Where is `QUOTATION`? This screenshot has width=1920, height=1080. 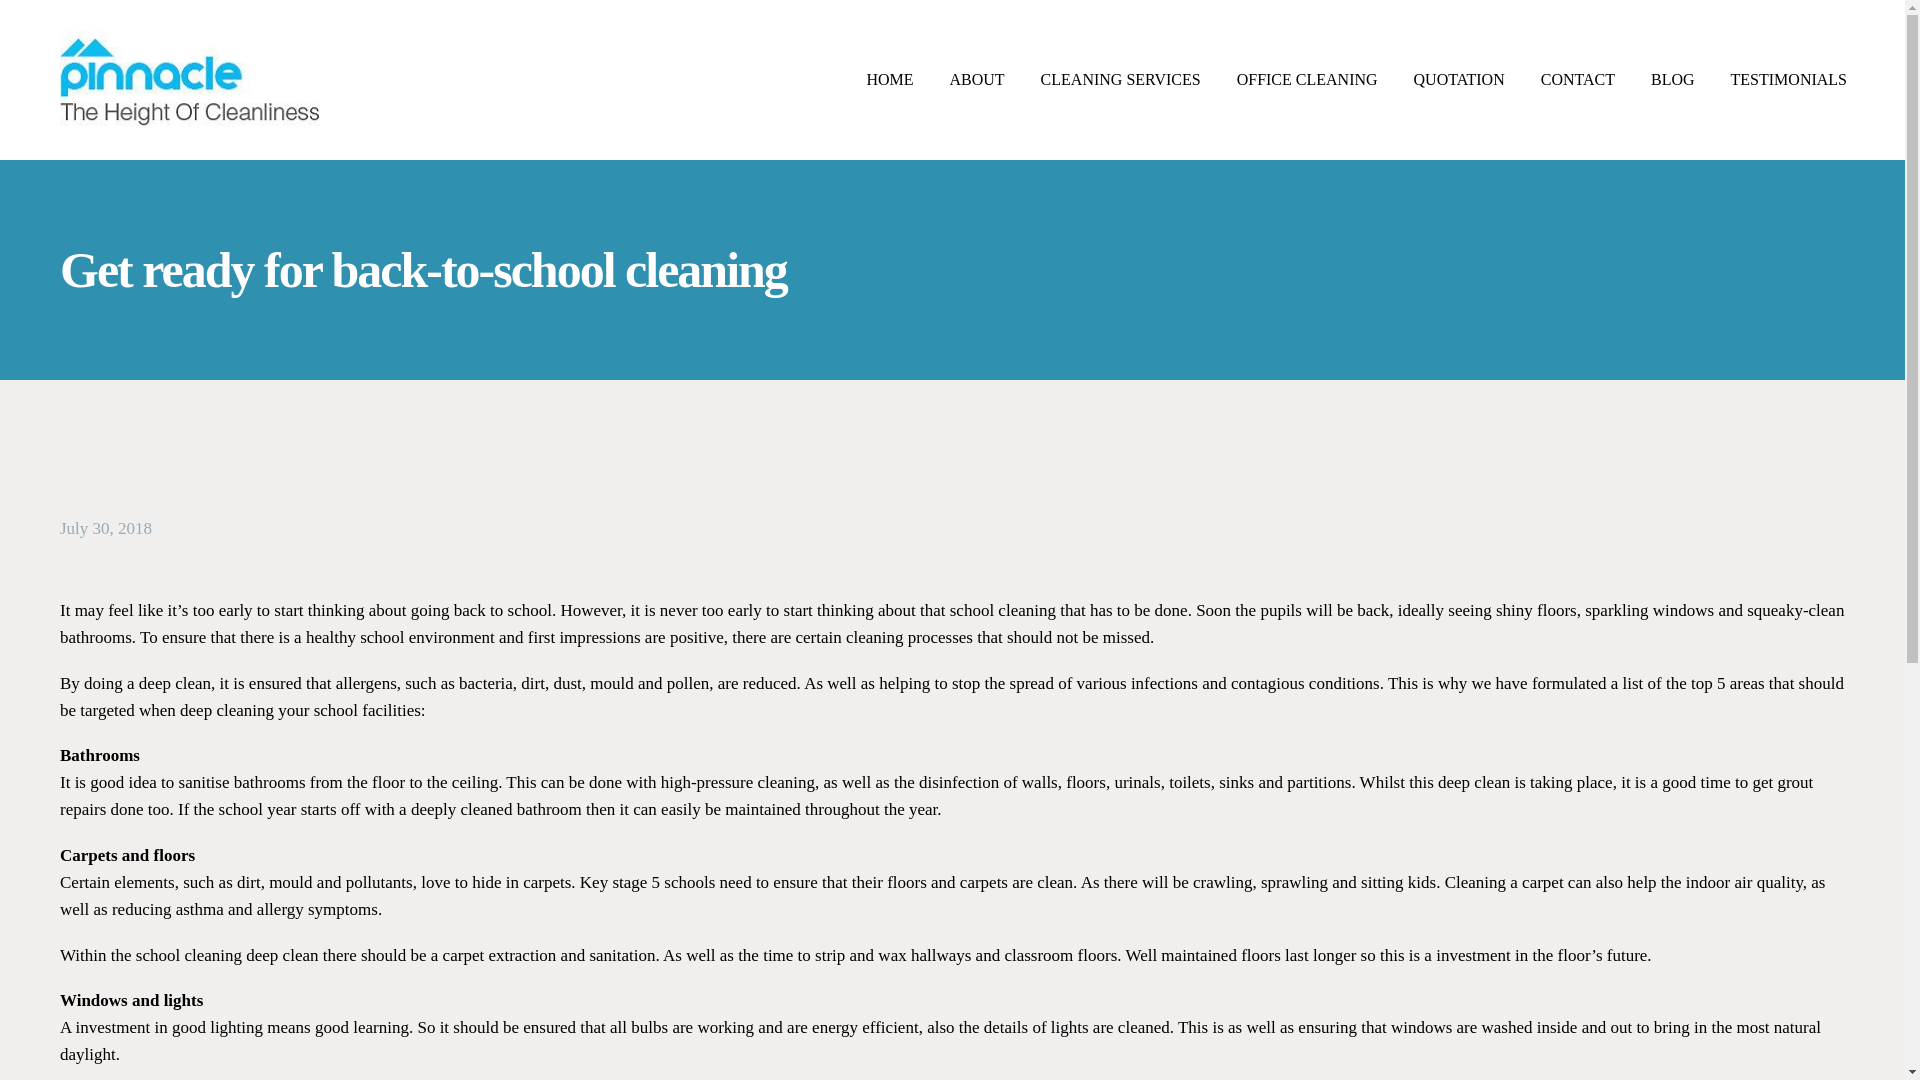
QUOTATION is located at coordinates (1460, 79).